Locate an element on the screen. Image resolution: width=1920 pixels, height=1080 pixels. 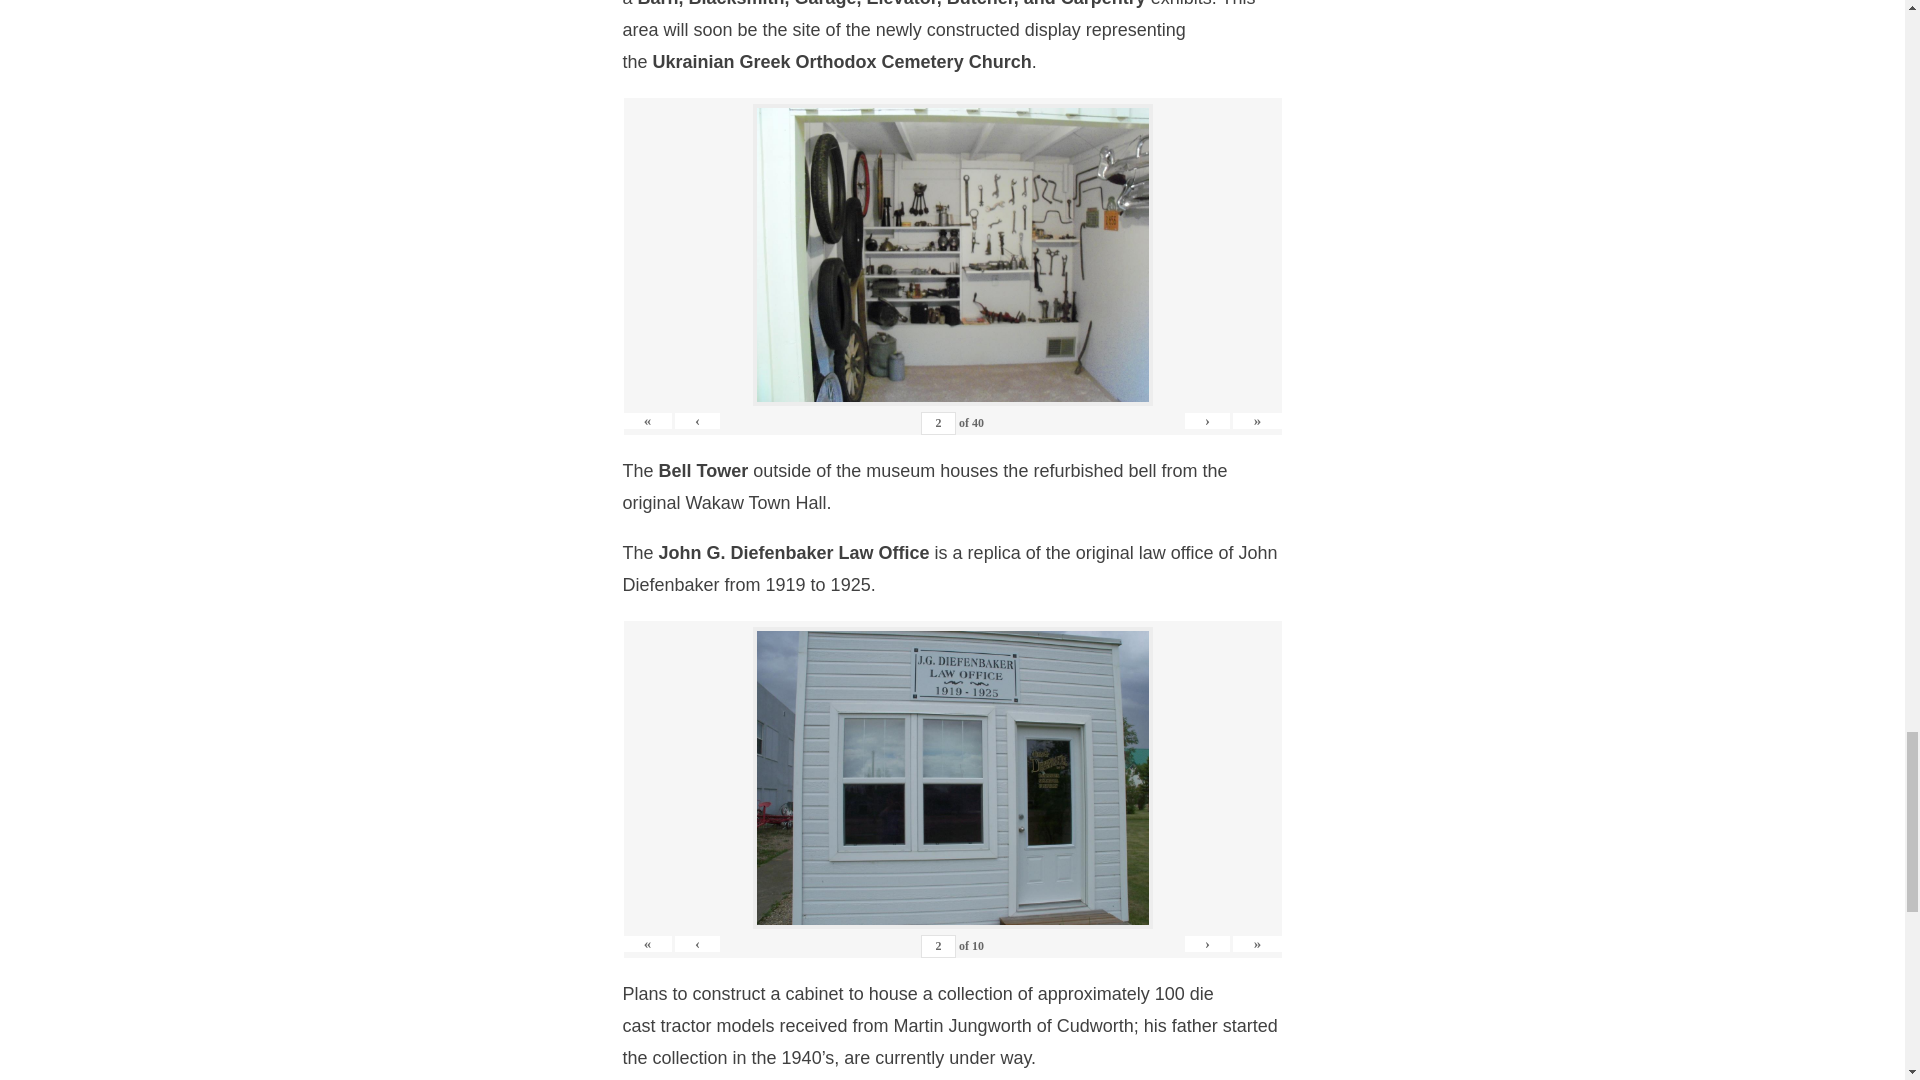
2 is located at coordinates (938, 946).